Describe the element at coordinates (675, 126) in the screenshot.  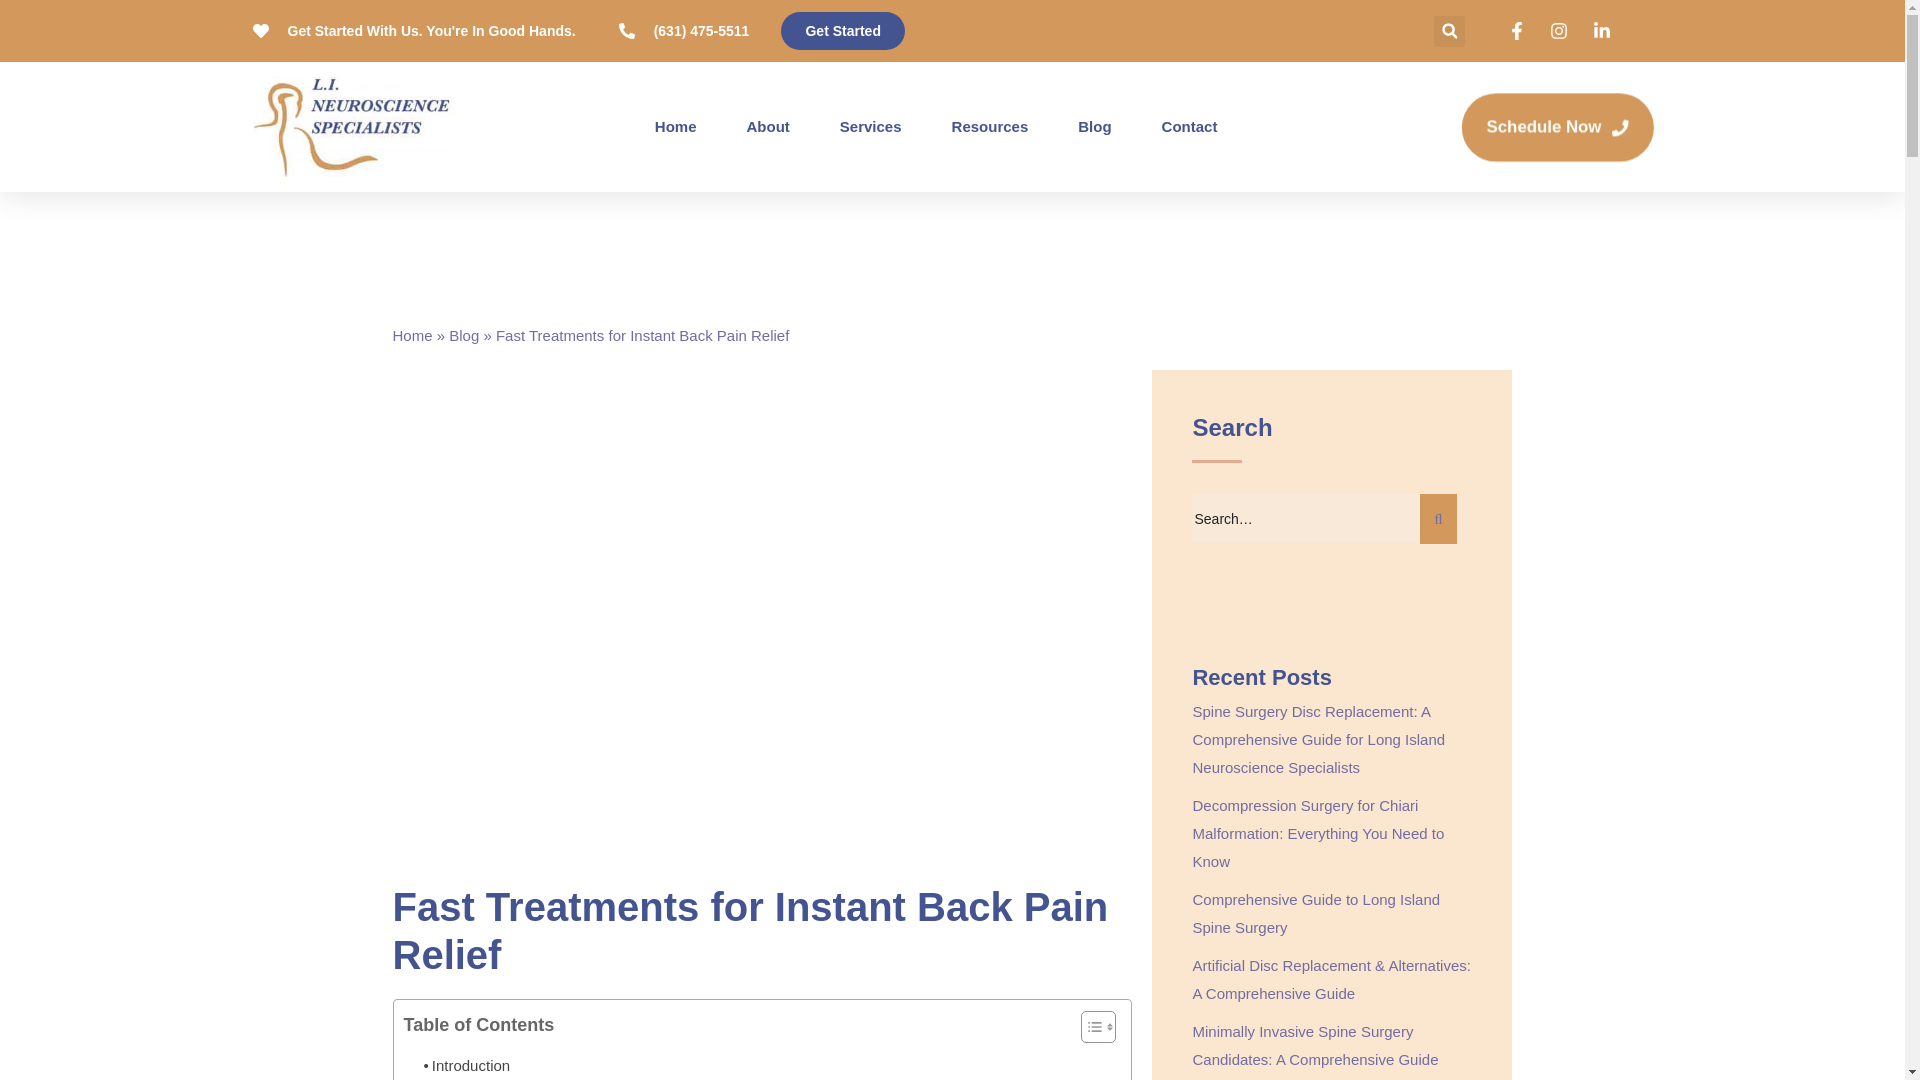
I see `Home` at that location.